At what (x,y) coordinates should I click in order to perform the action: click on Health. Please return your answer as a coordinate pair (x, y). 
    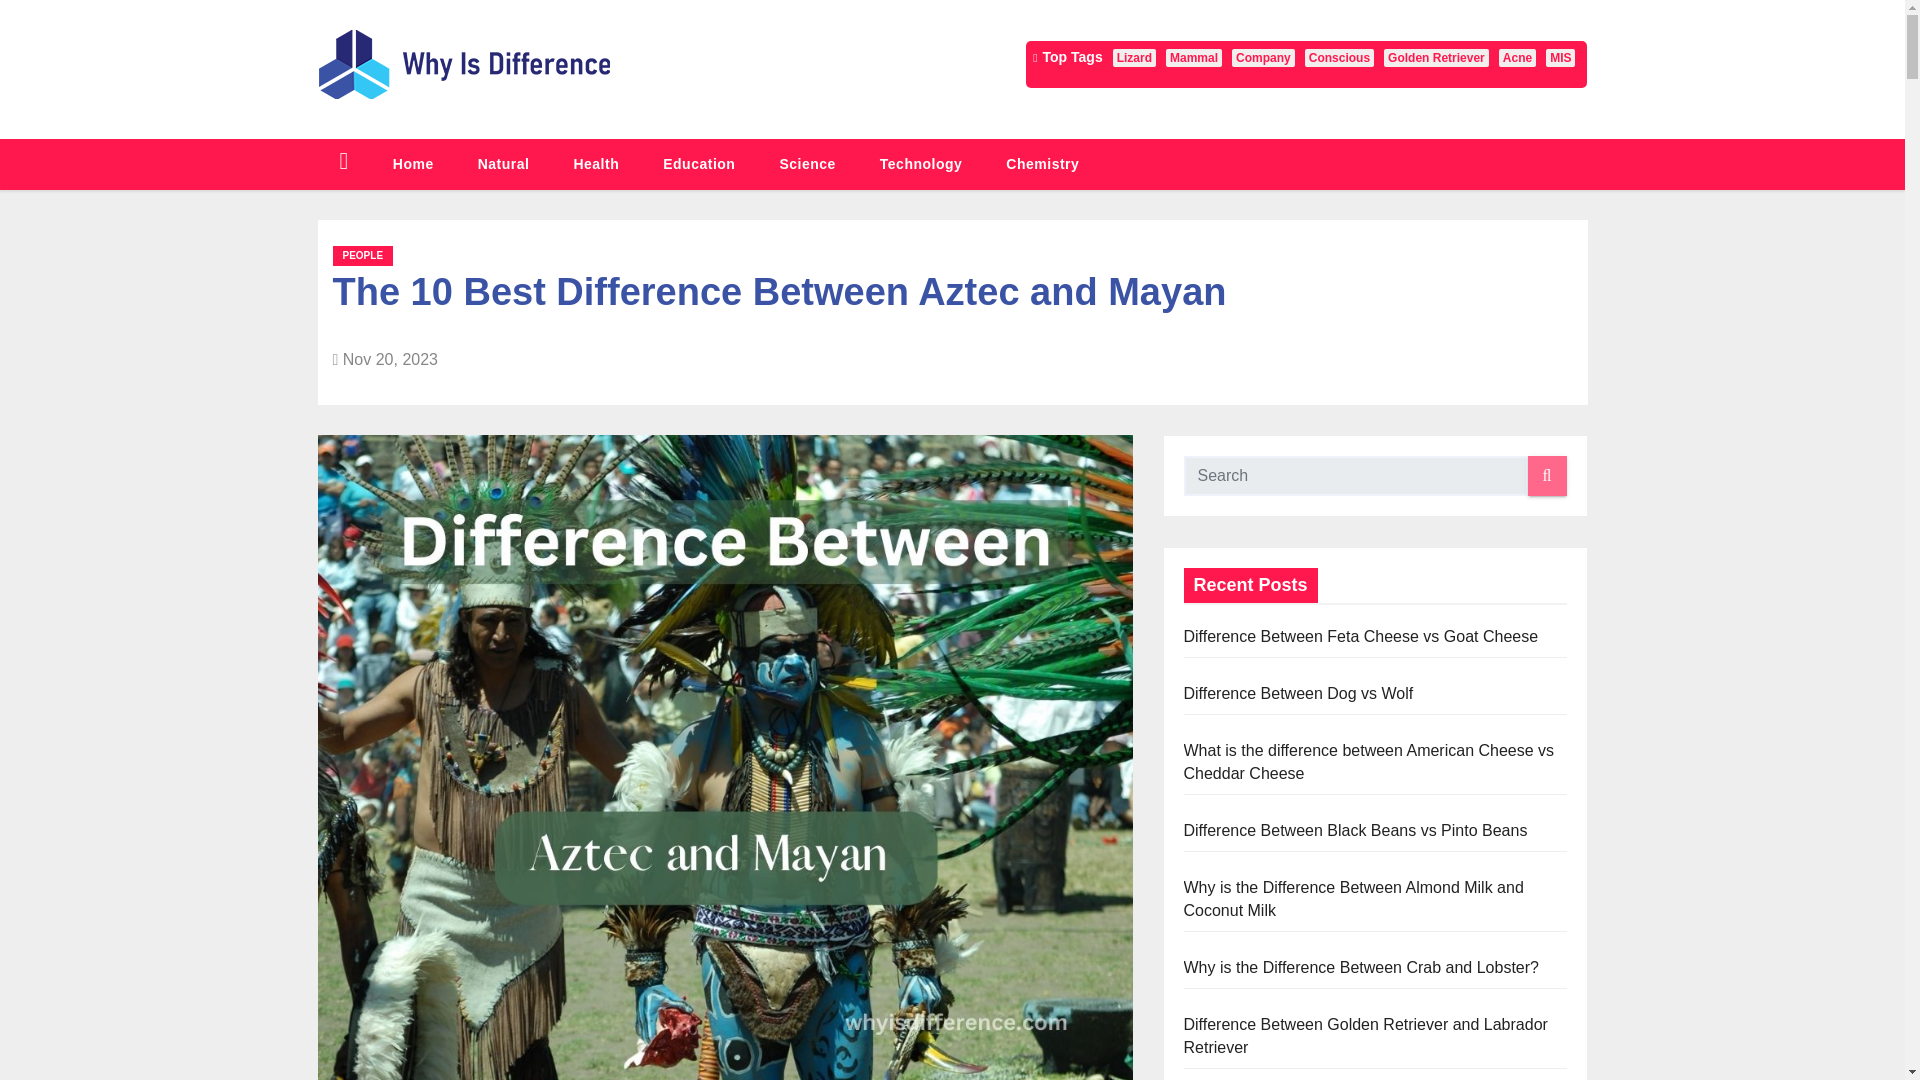
    Looking at the image, I should click on (596, 164).